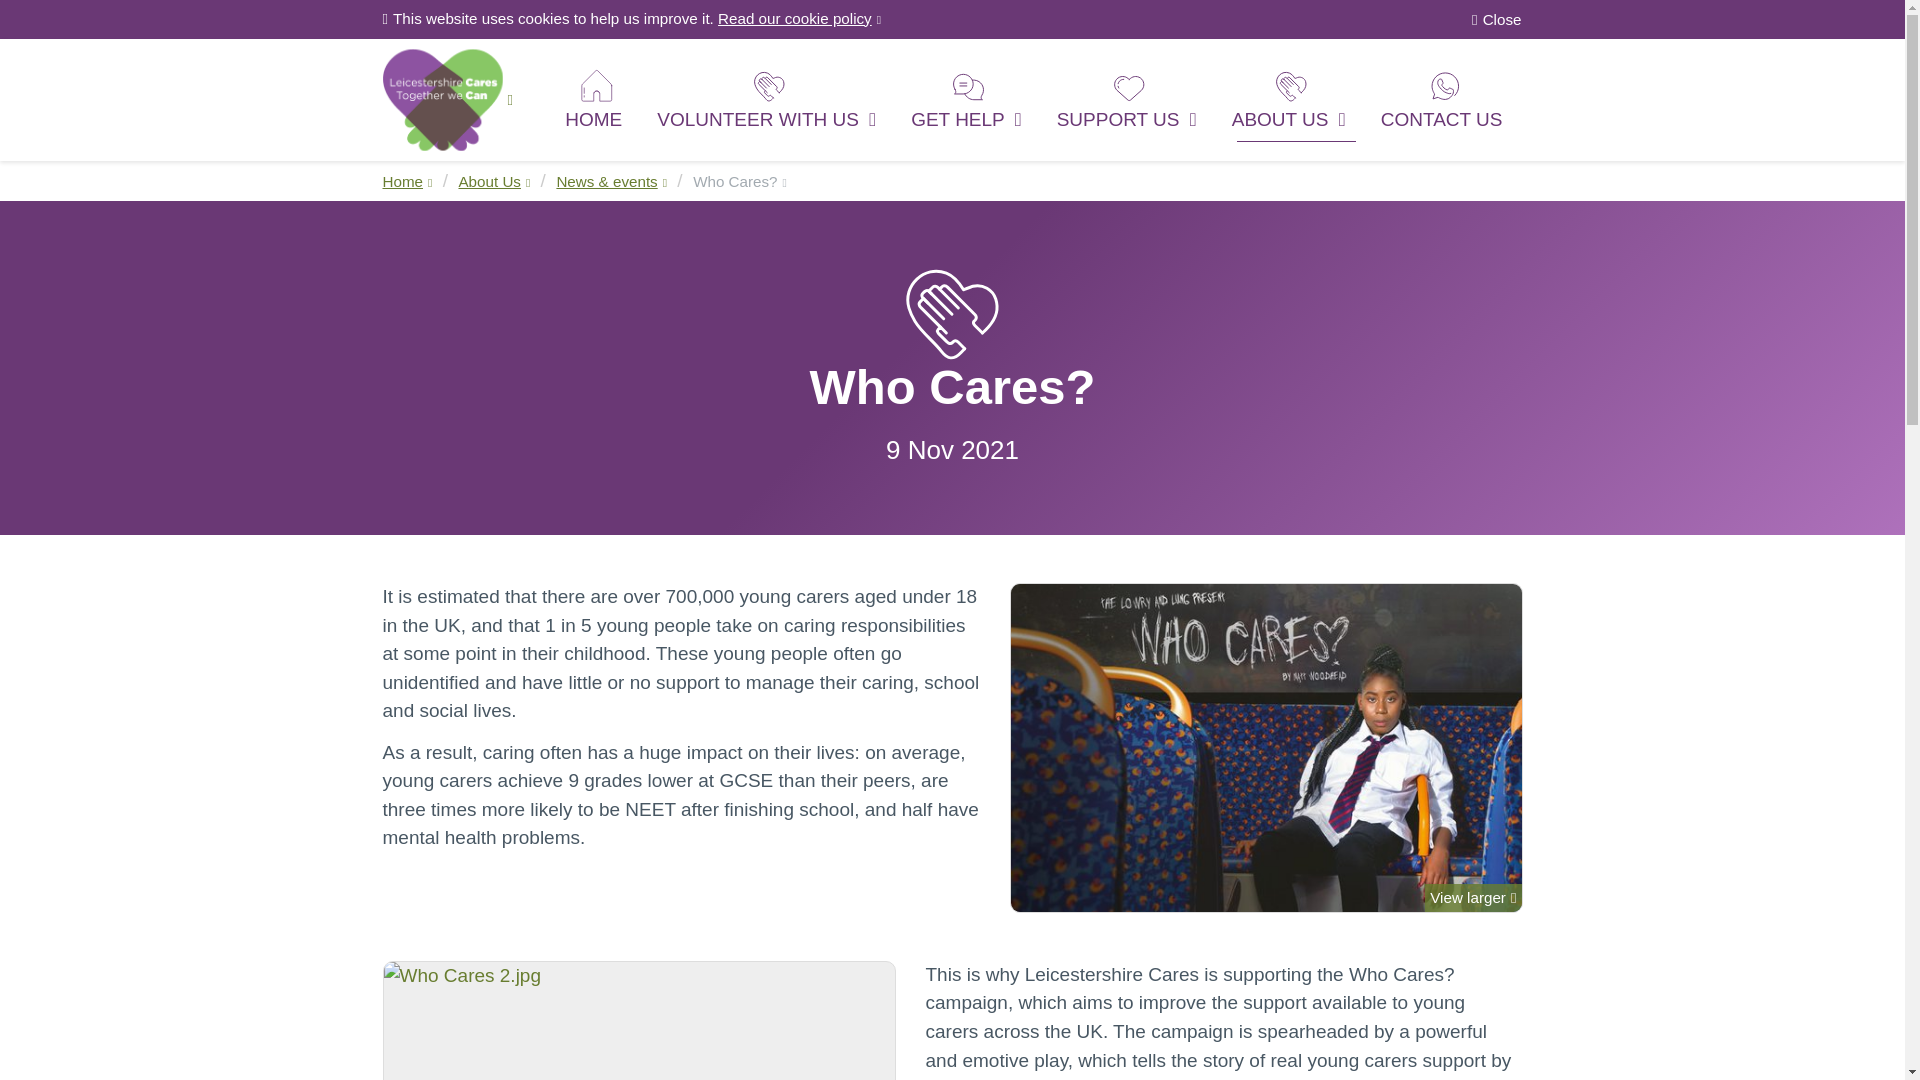 Image resolution: width=1920 pixels, height=1080 pixels. Describe the element at coordinates (768, 98) in the screenshot. I see `VOLUNTEER WITH US` at that location.